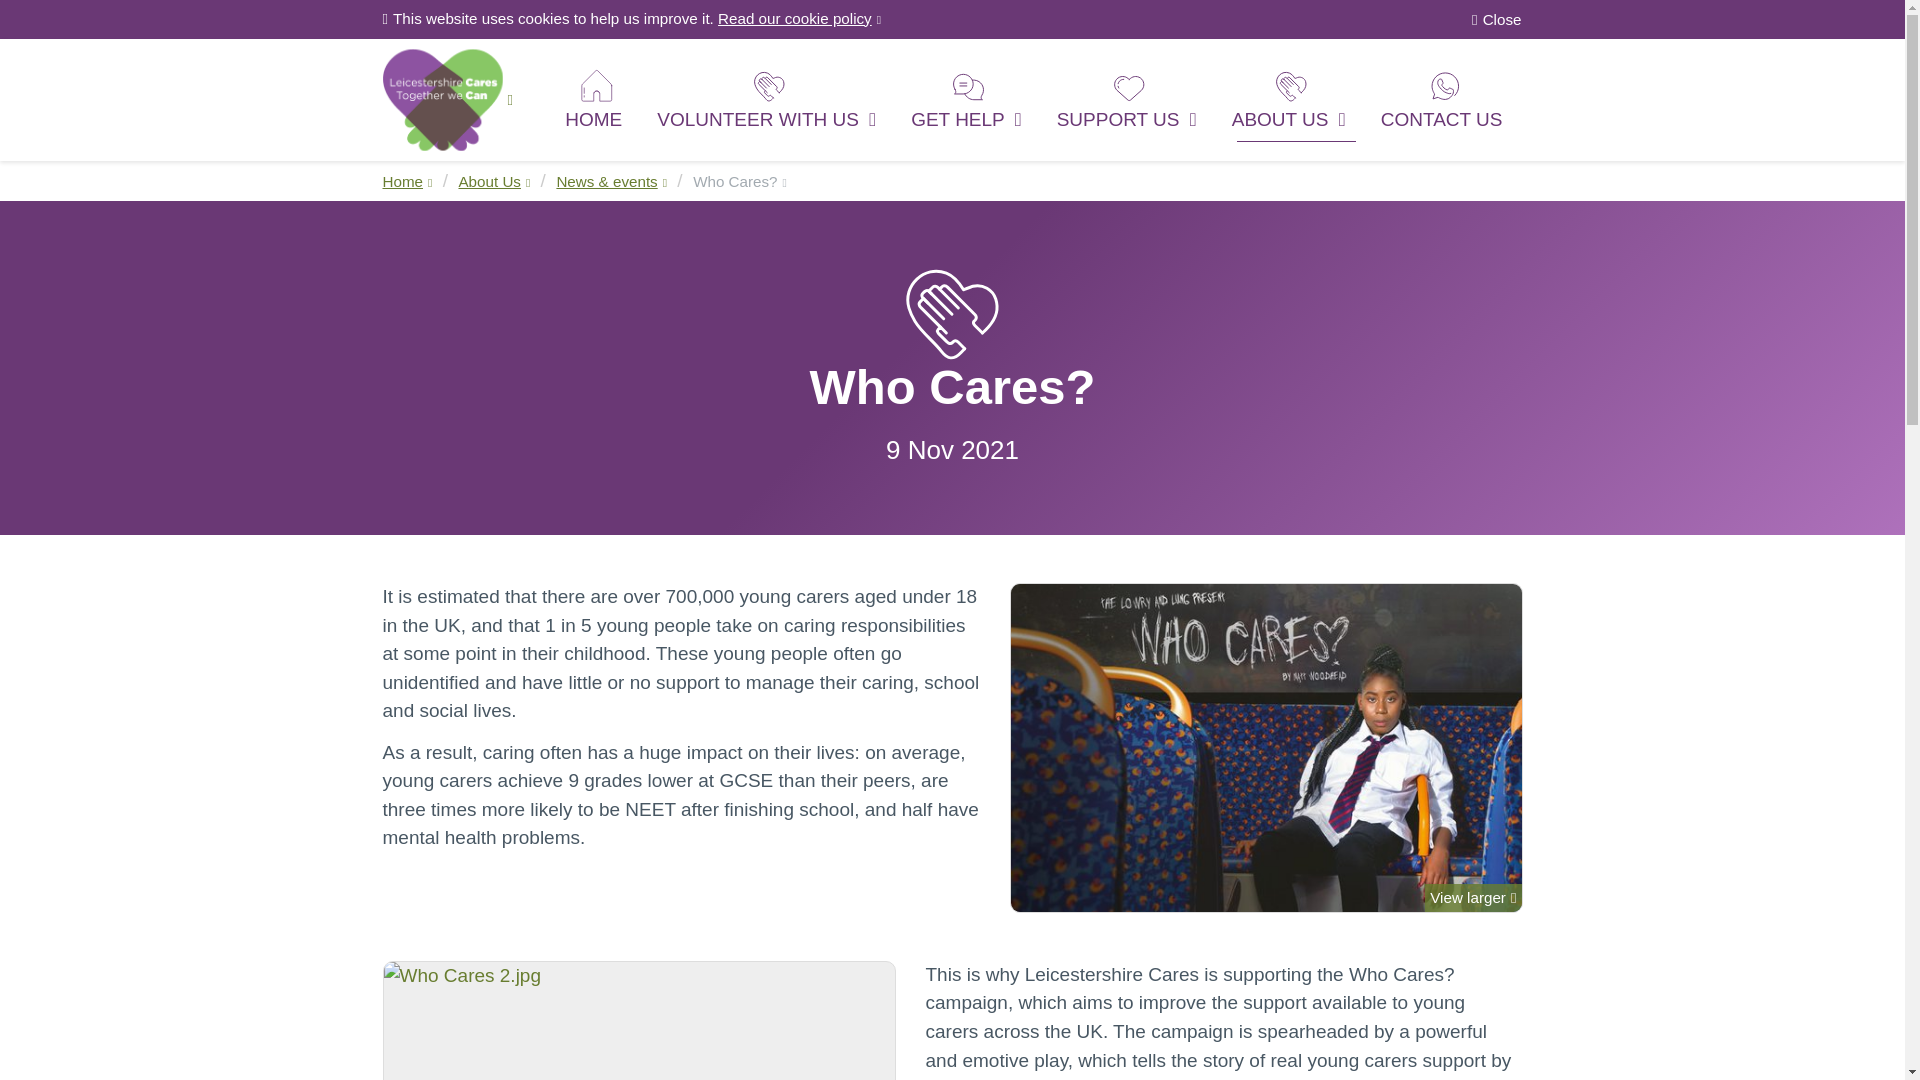 Image resolution: width=1920 pixels, height=1080 pixels. Describe the element at coordinates (768, 98) in the screenshot. I see `VOLUNTEER WITH US` at that location.